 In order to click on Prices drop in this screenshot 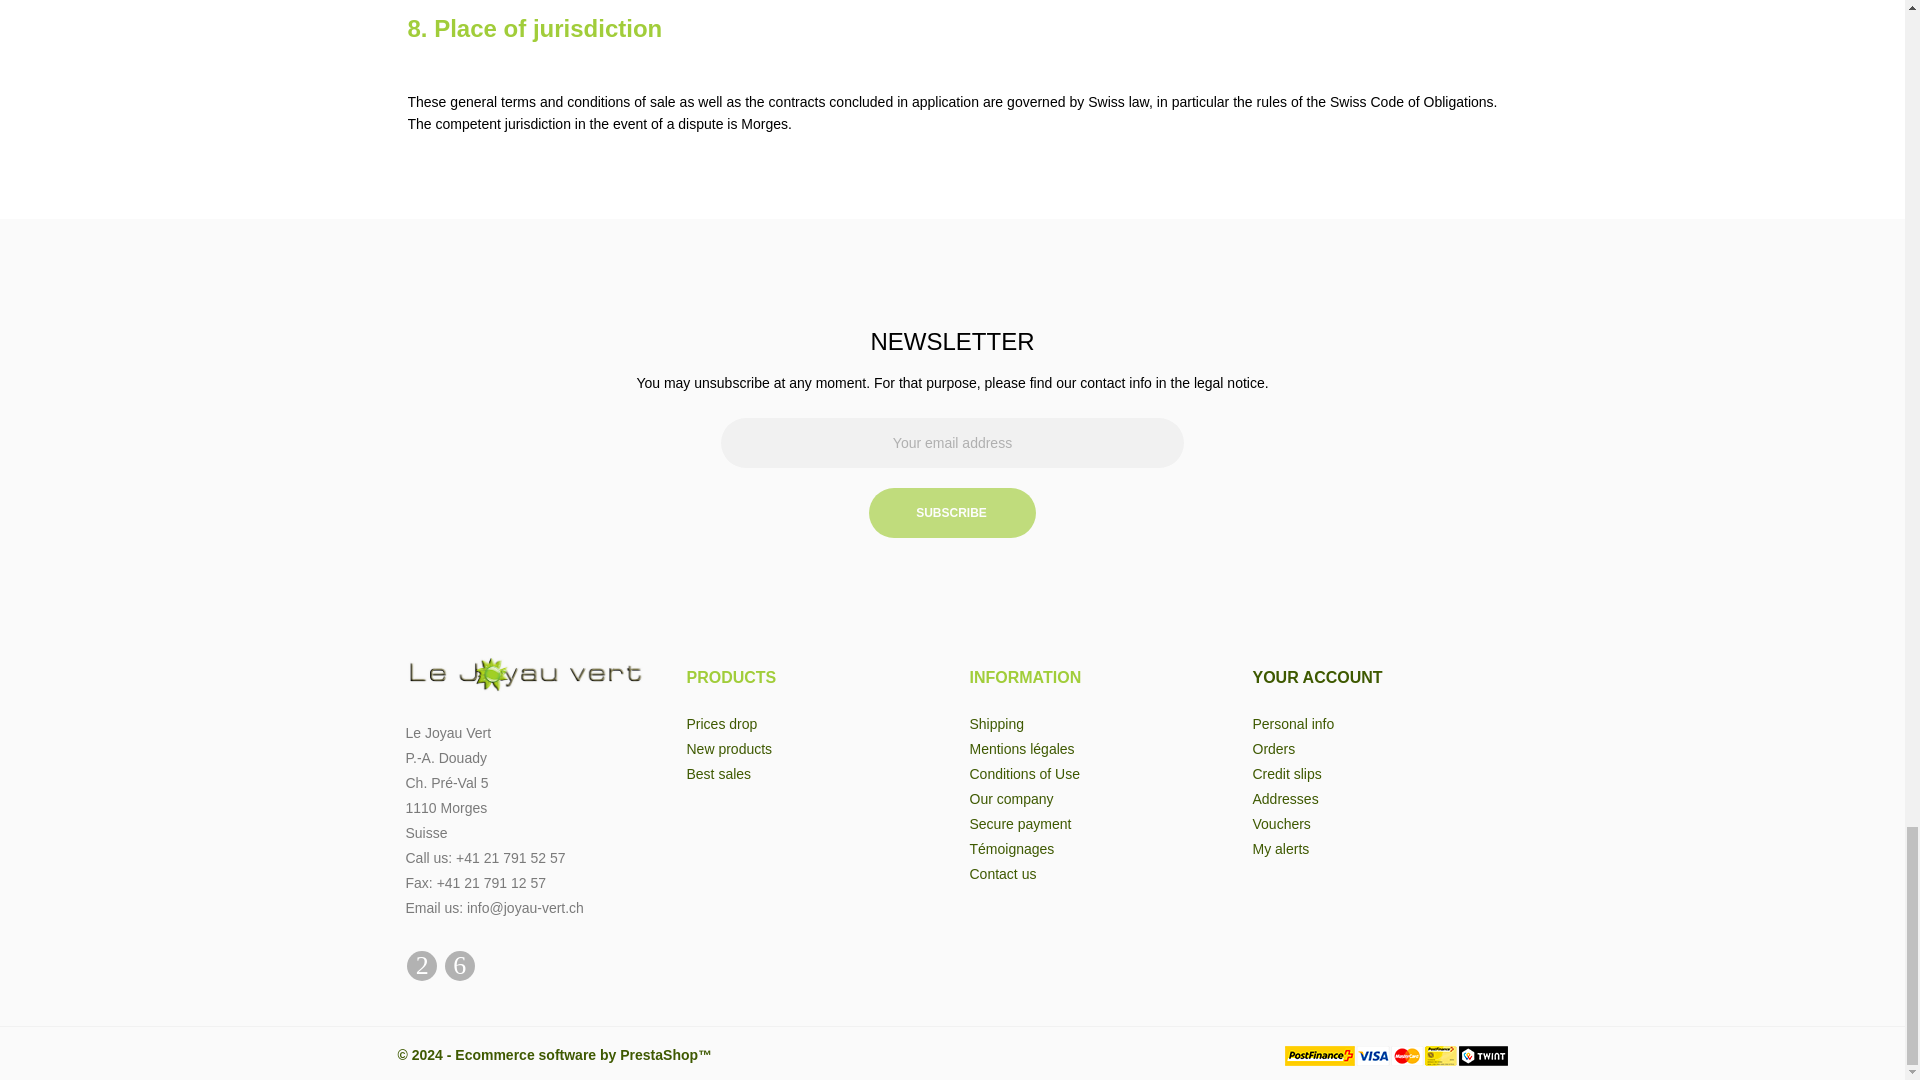, I will do `click(720, 724)`.